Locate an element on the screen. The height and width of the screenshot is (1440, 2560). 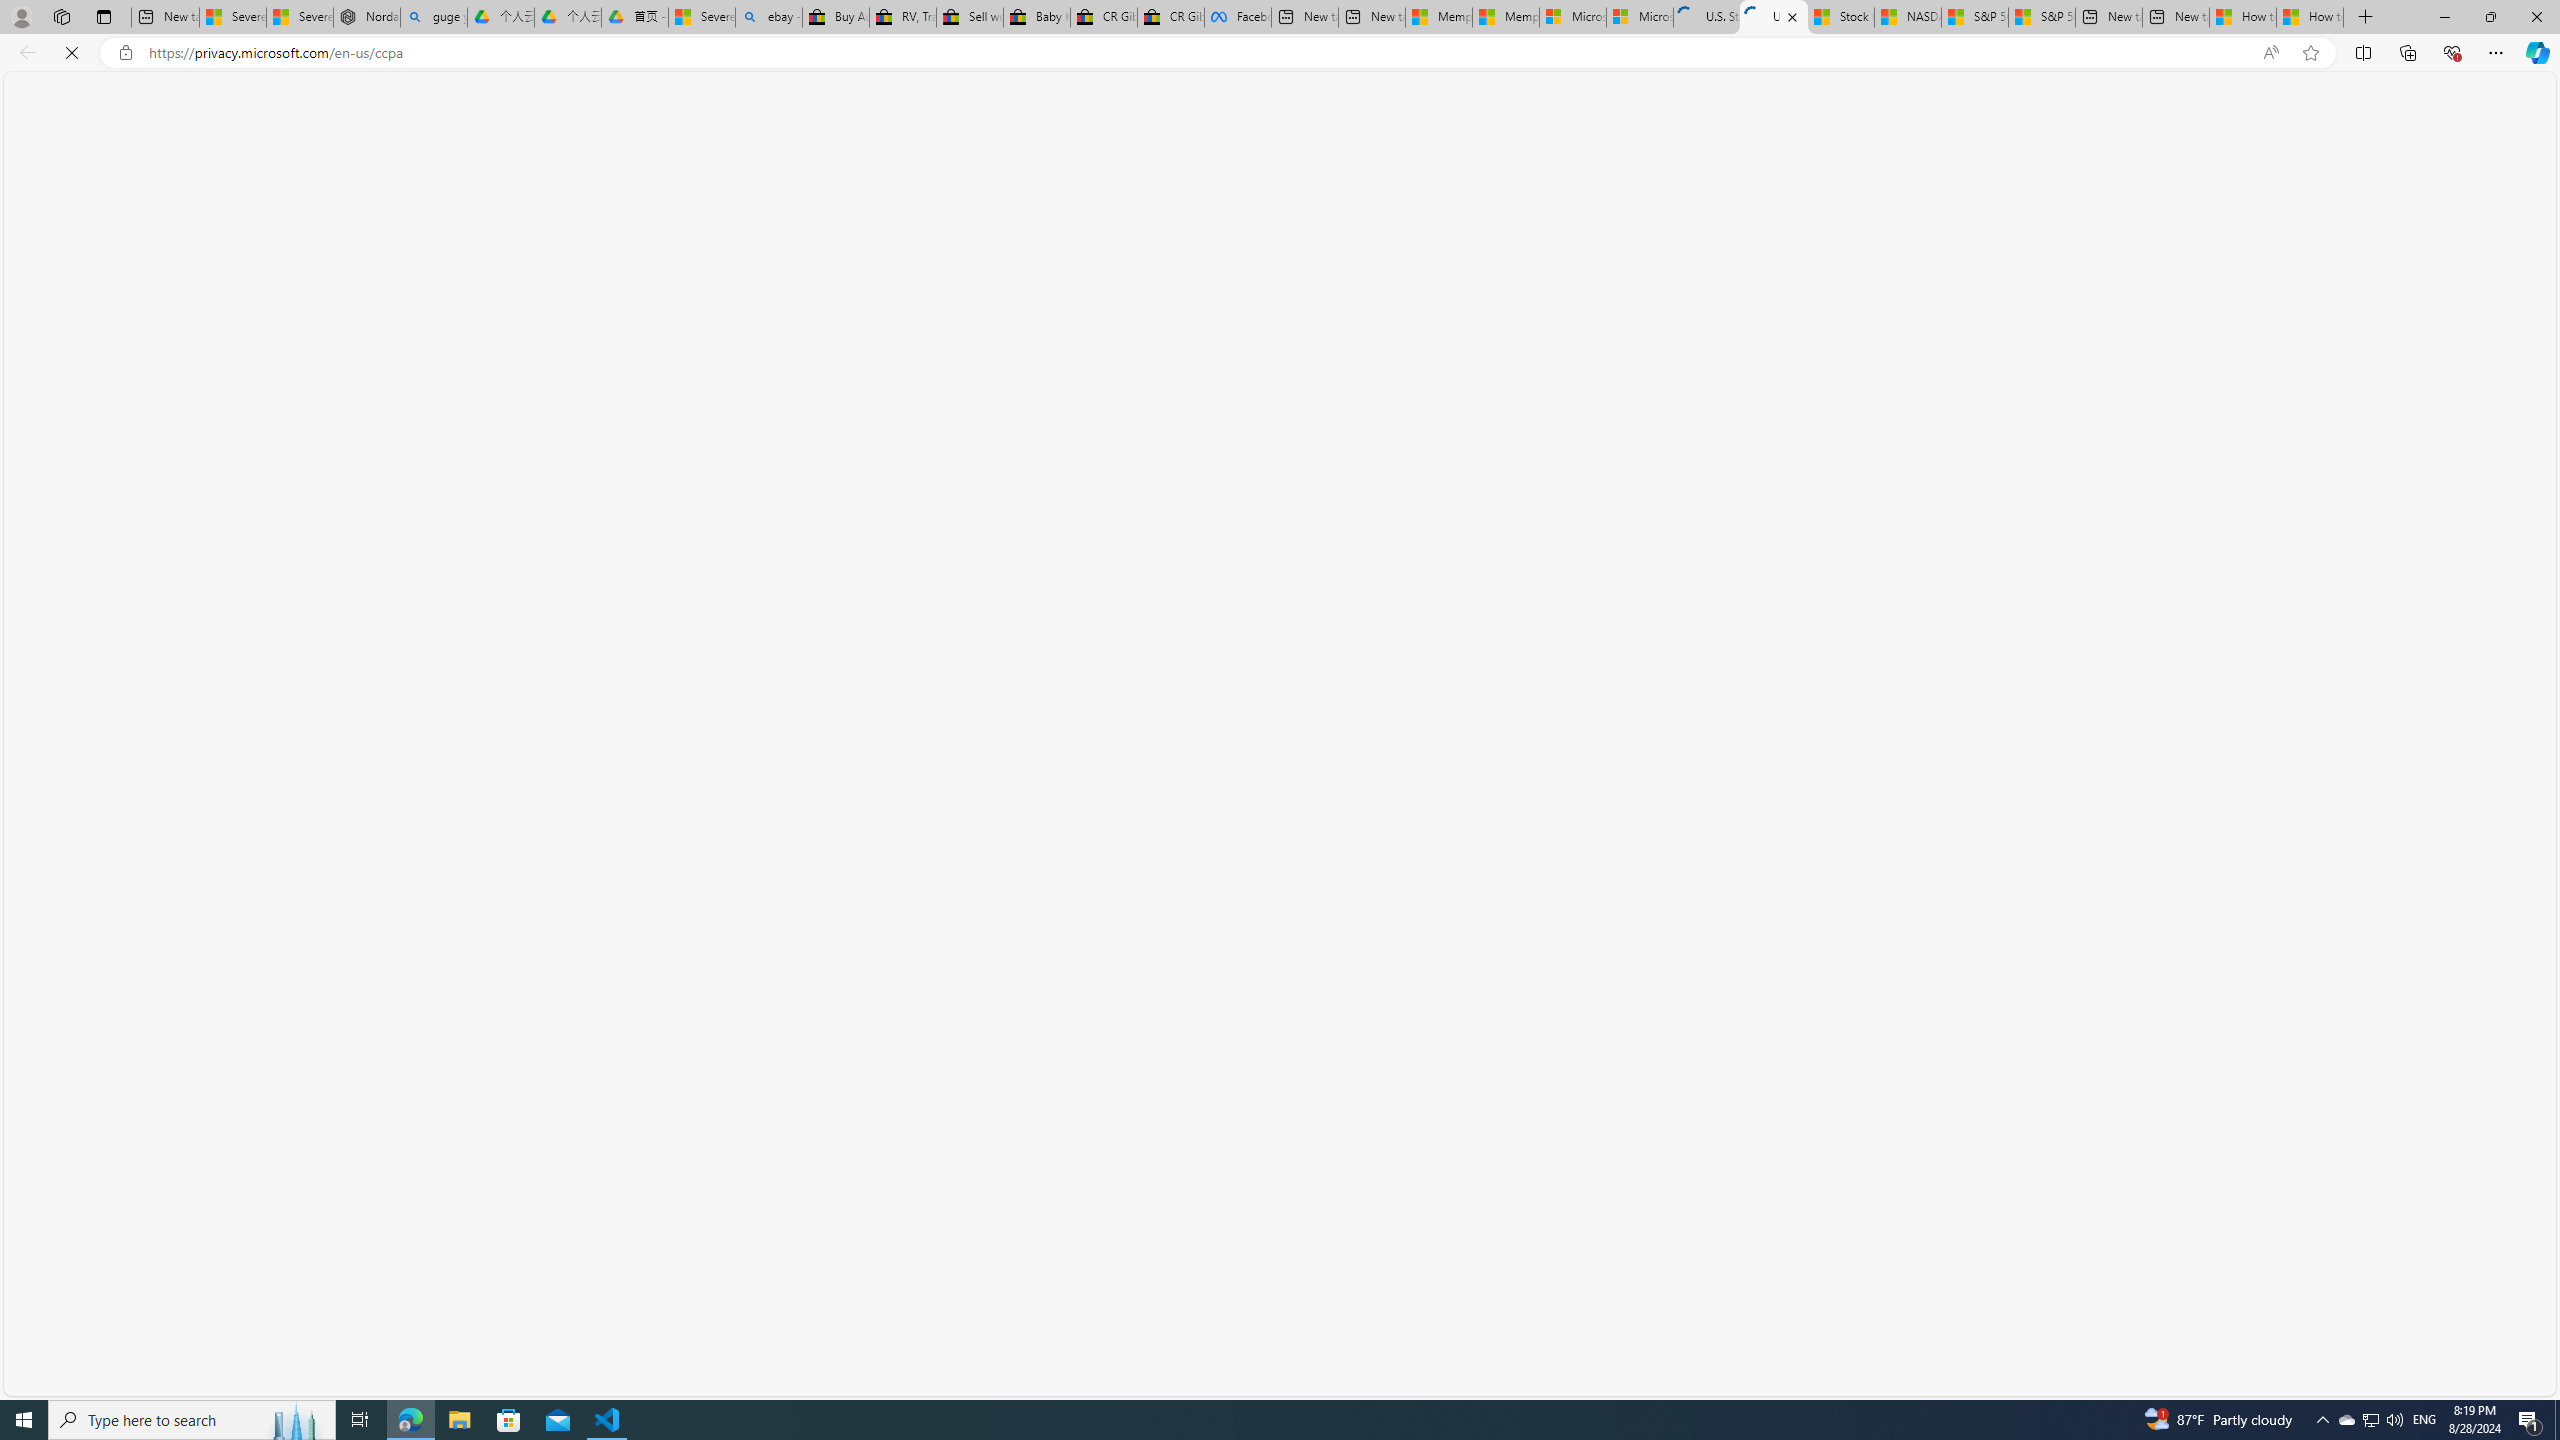
Buy Auto Parts & Accessories | eBay is located at coordinates (836, 17).